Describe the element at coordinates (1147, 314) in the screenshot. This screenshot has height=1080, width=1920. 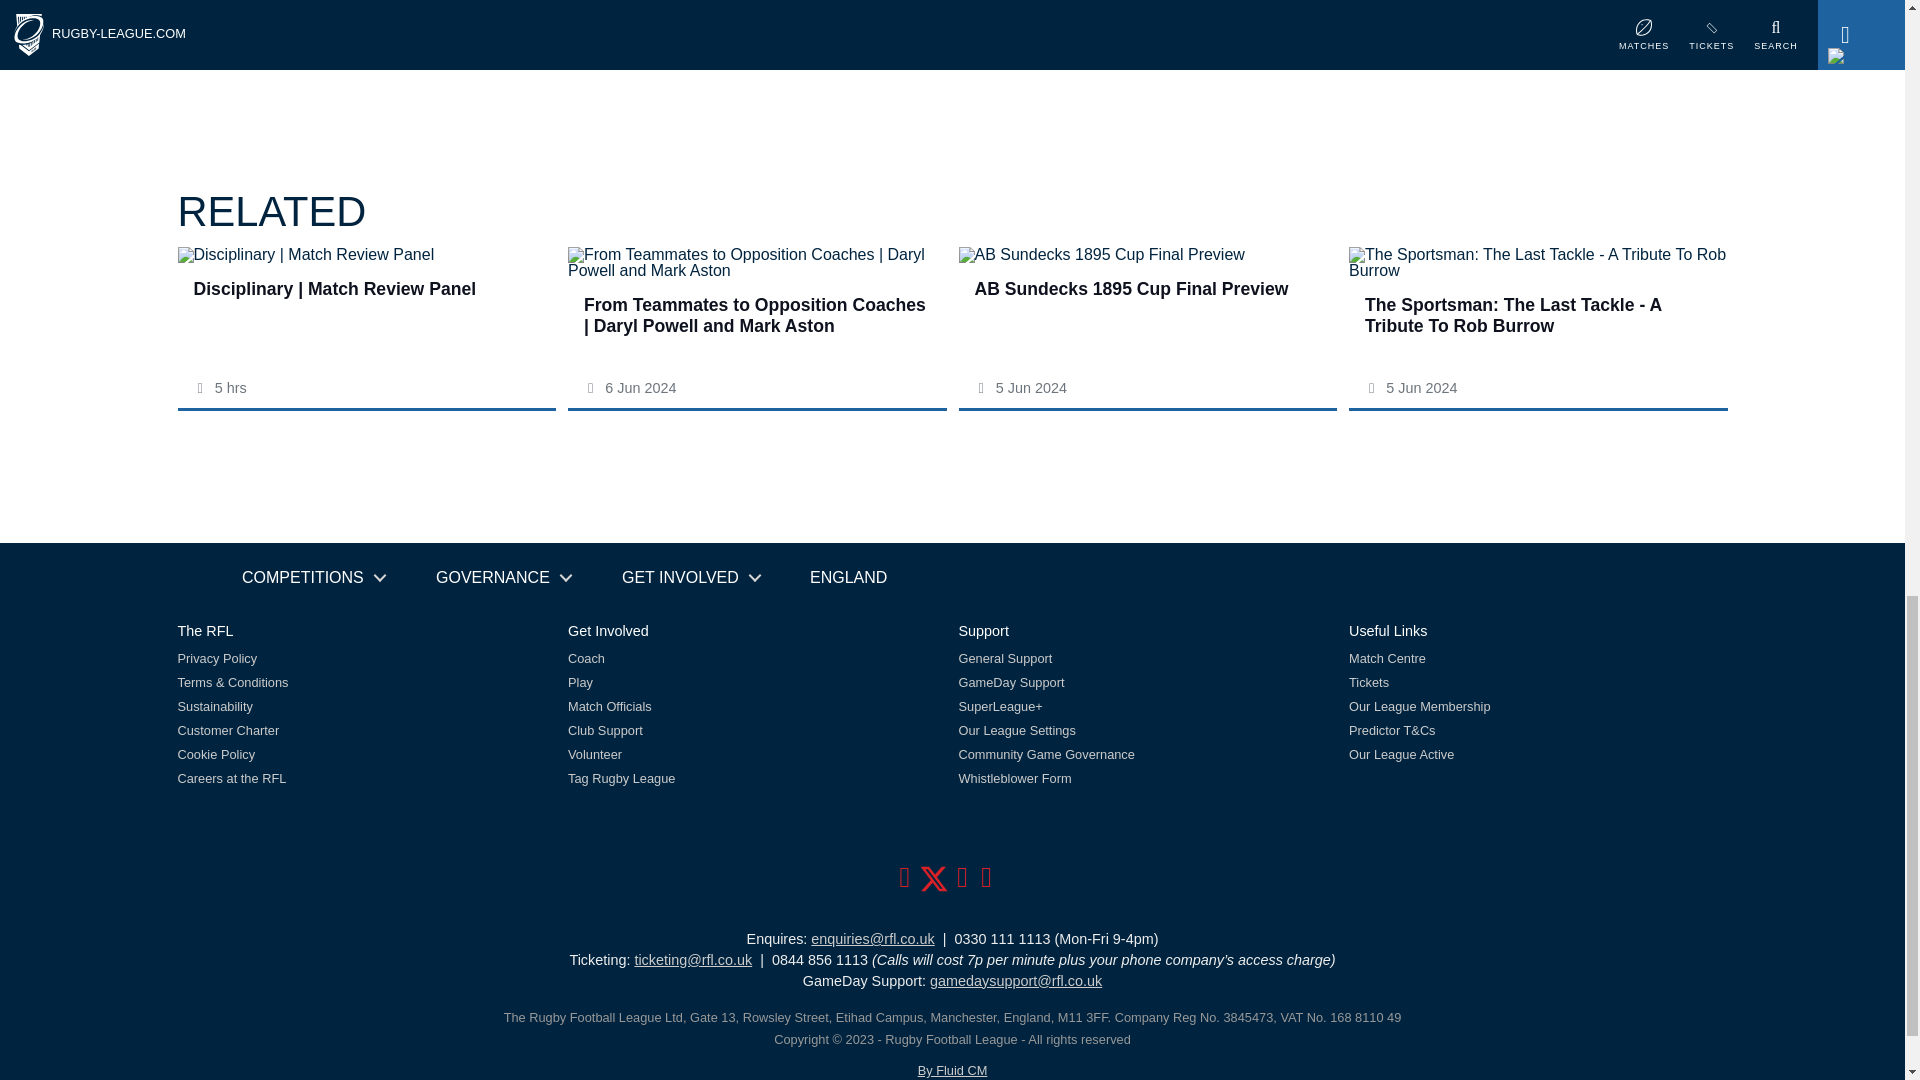
I see `follow us on linkedin` at that location.